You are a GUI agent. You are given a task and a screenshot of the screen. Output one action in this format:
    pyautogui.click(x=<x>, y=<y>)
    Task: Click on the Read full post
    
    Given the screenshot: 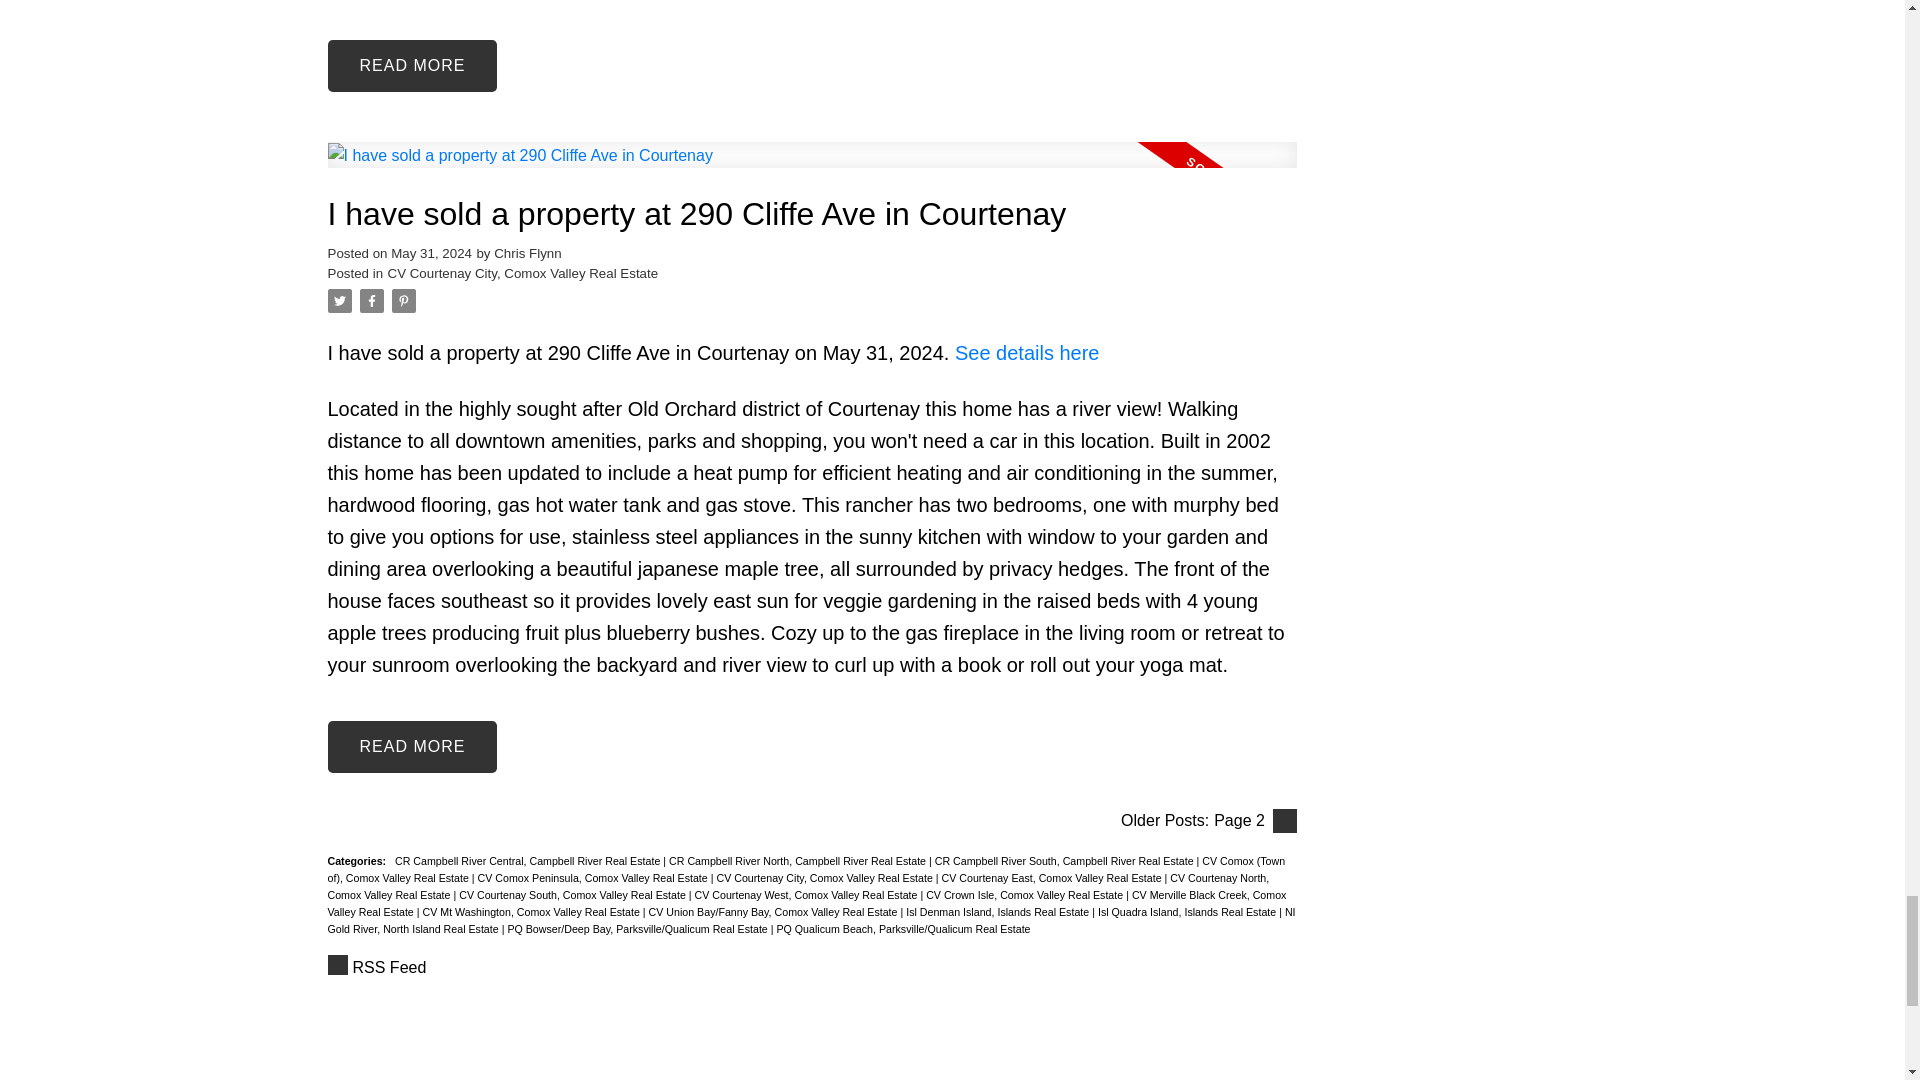 What is the action you would take?
    pyautogui.click(x=812, y=167)
    